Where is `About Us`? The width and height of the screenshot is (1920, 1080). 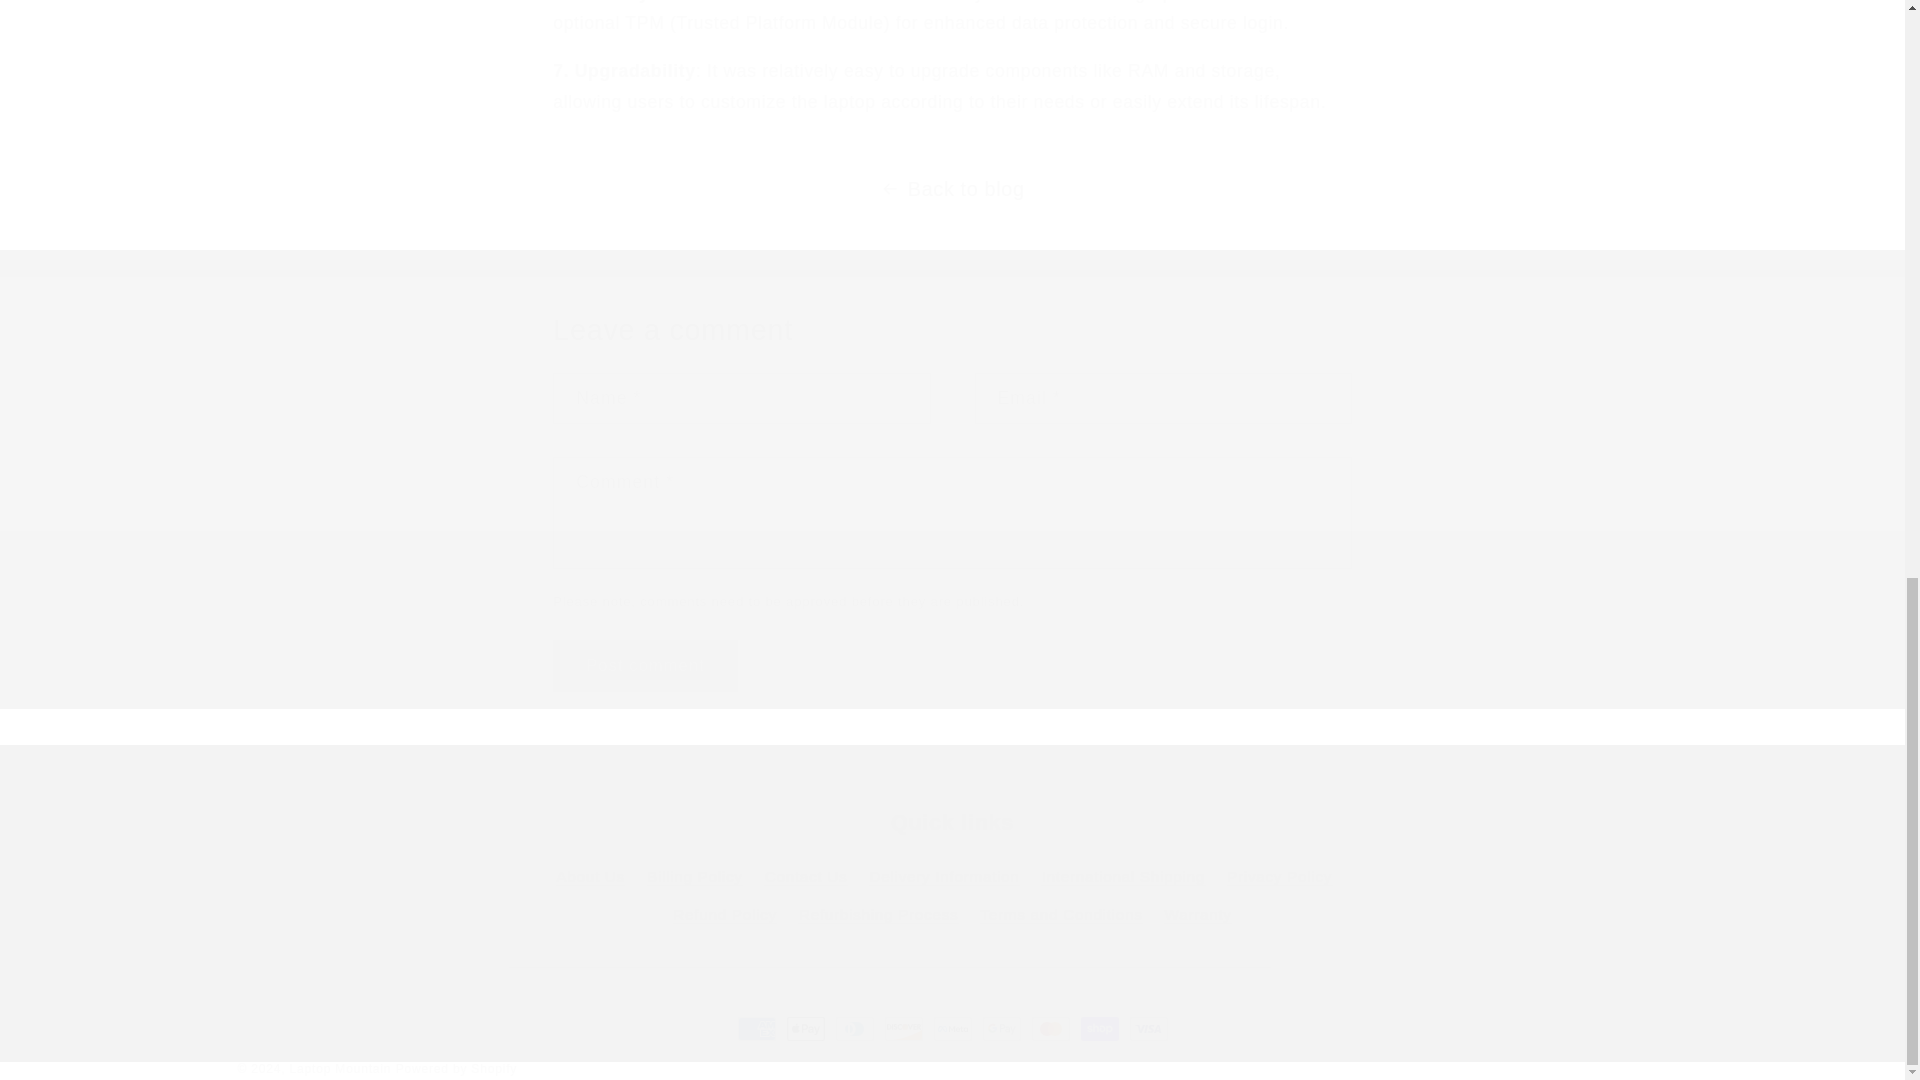 About Us is located at coordinates (590, 880).